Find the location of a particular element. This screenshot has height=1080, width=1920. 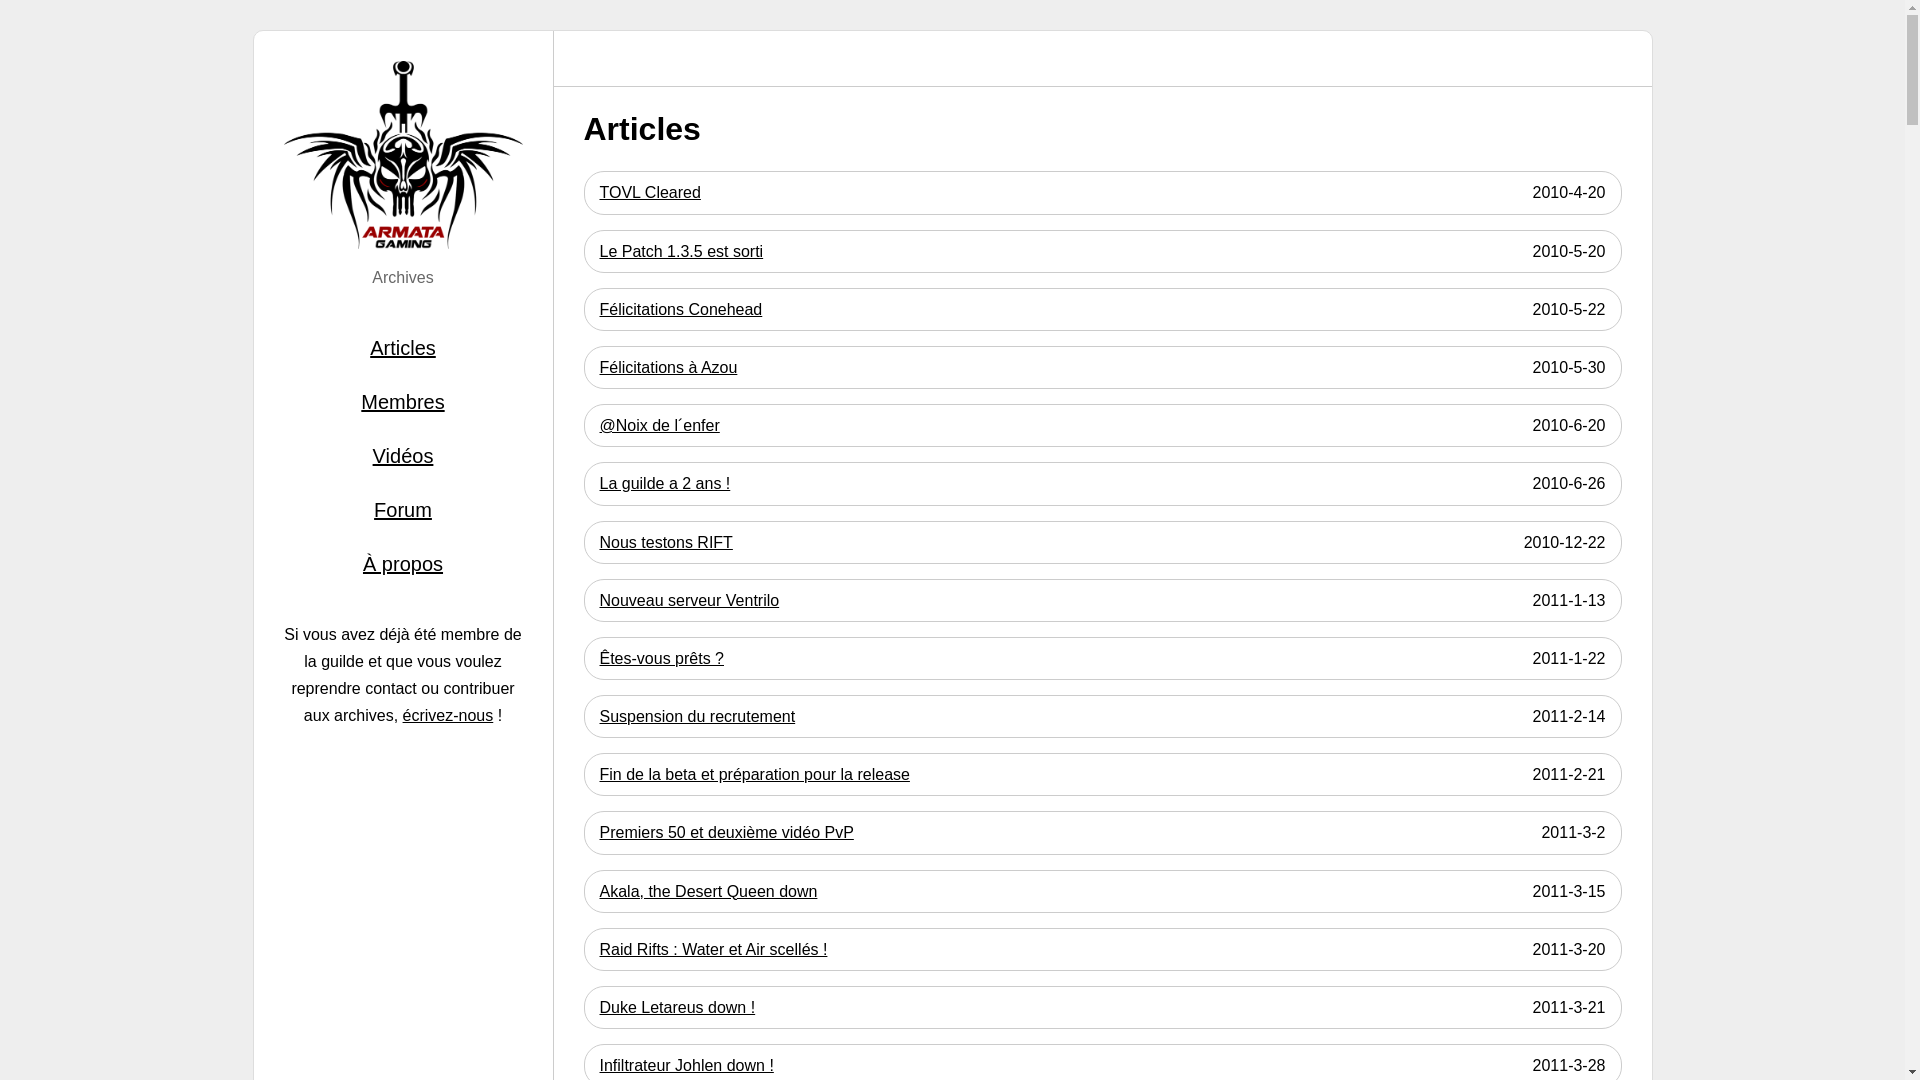

Infiltrateur Johlen down ! is located at coordinates (687, 1066).